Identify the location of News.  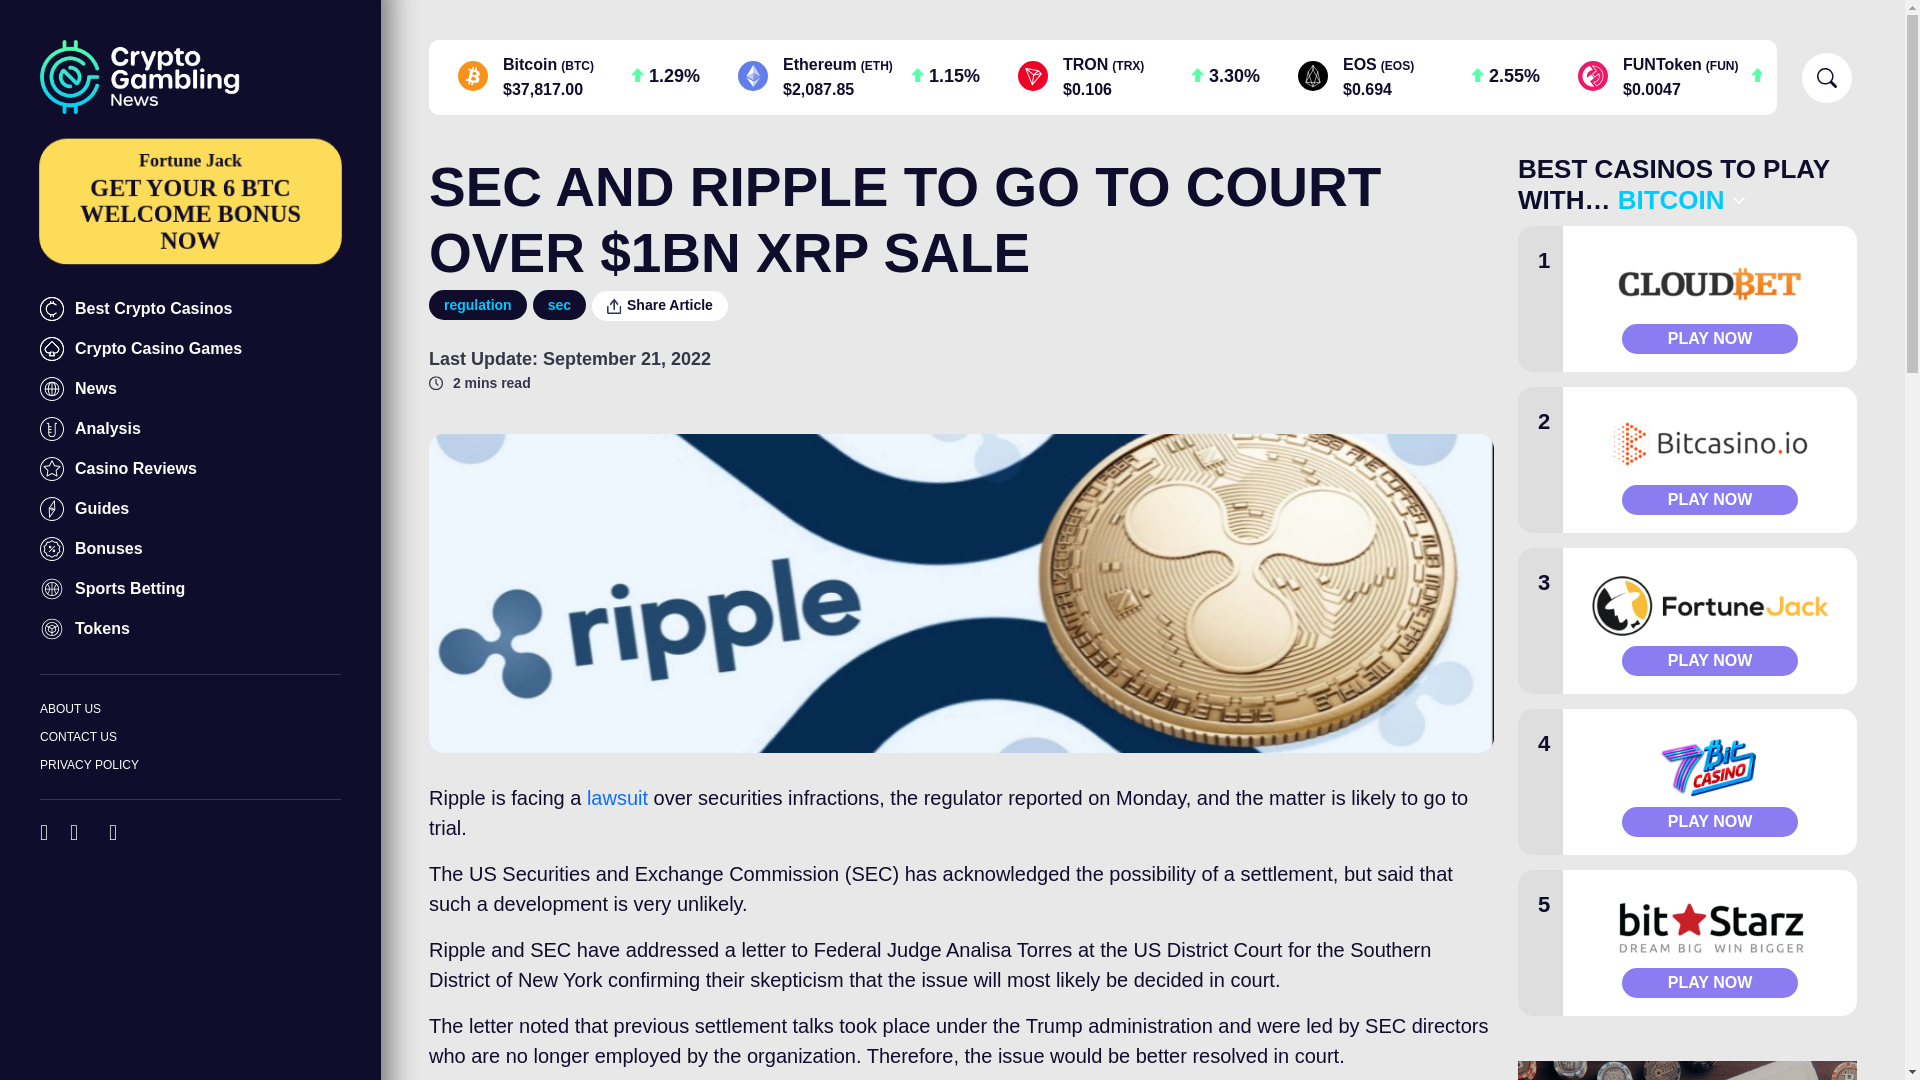
(188, 201).